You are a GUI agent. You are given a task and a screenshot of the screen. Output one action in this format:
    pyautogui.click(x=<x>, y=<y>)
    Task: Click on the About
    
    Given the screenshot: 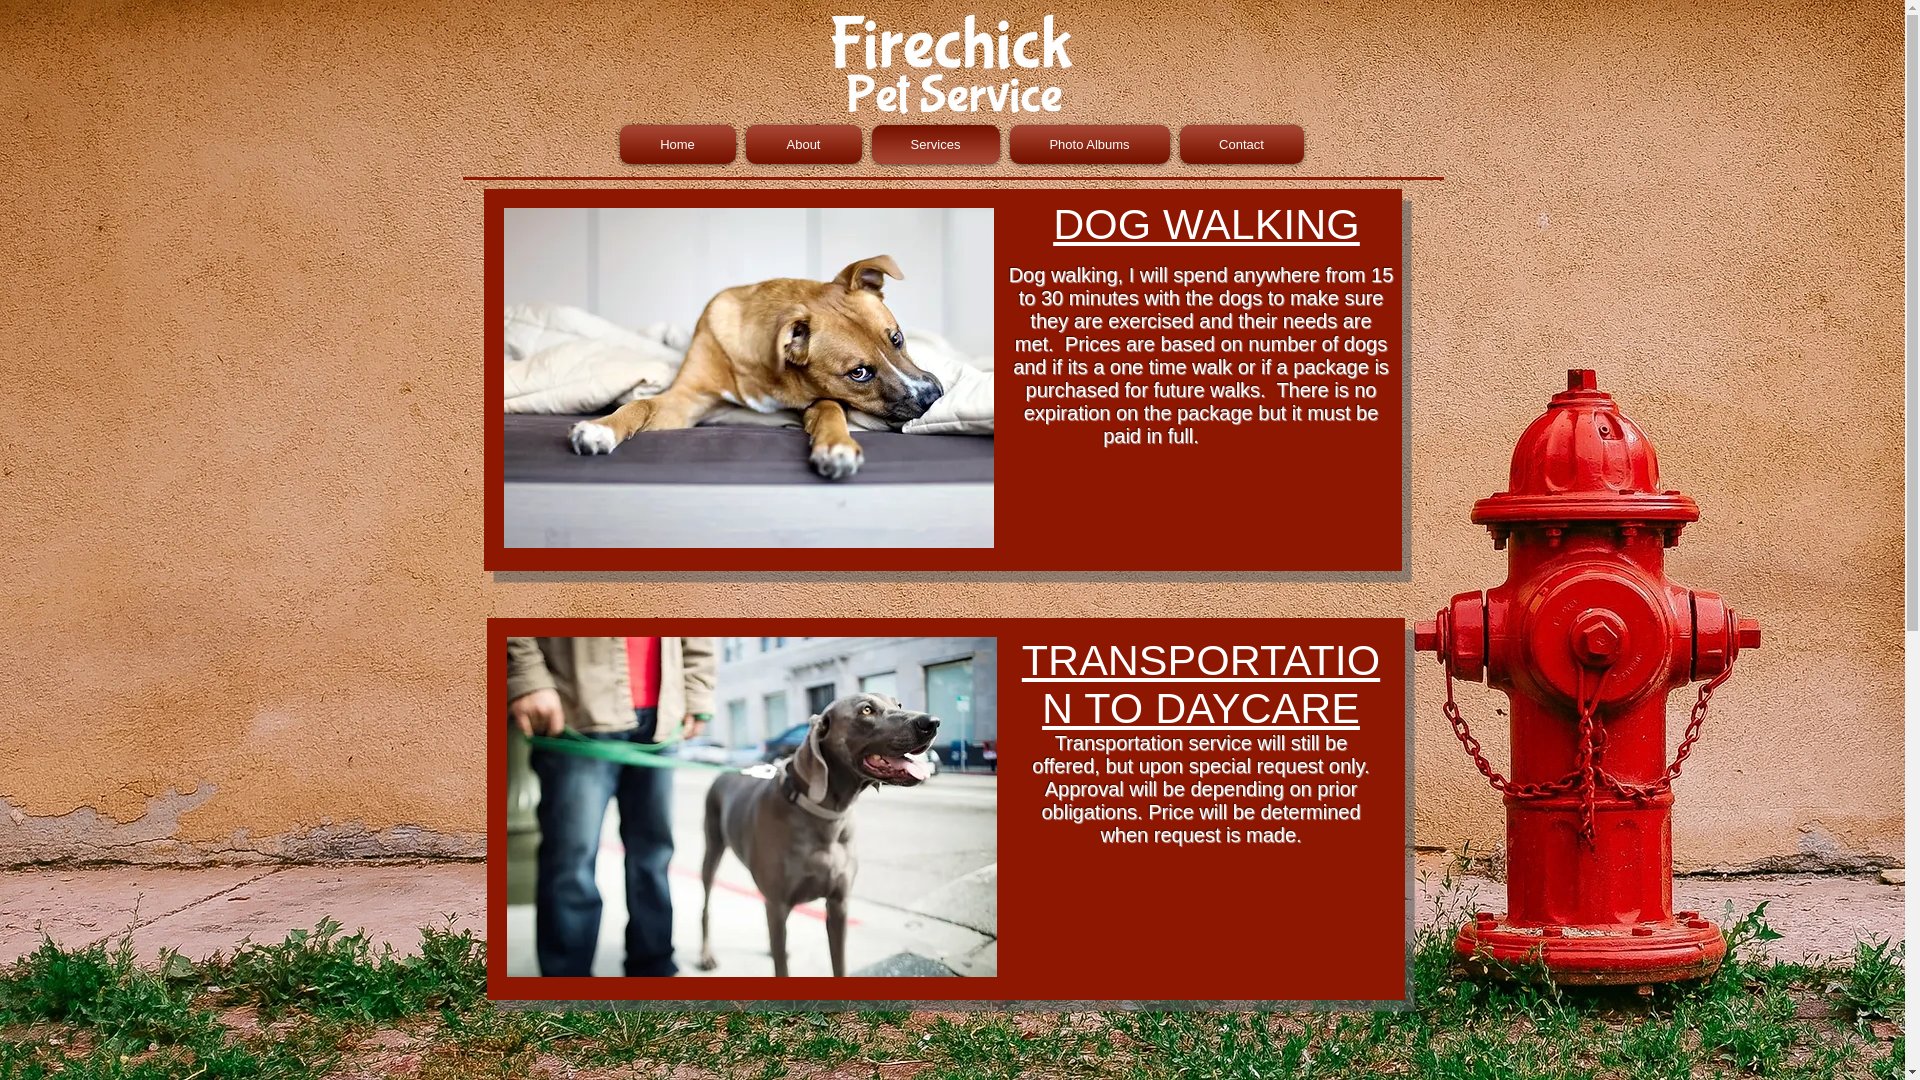 What is the action you would take?
    pyautogui.click(x=802, y=144)
    